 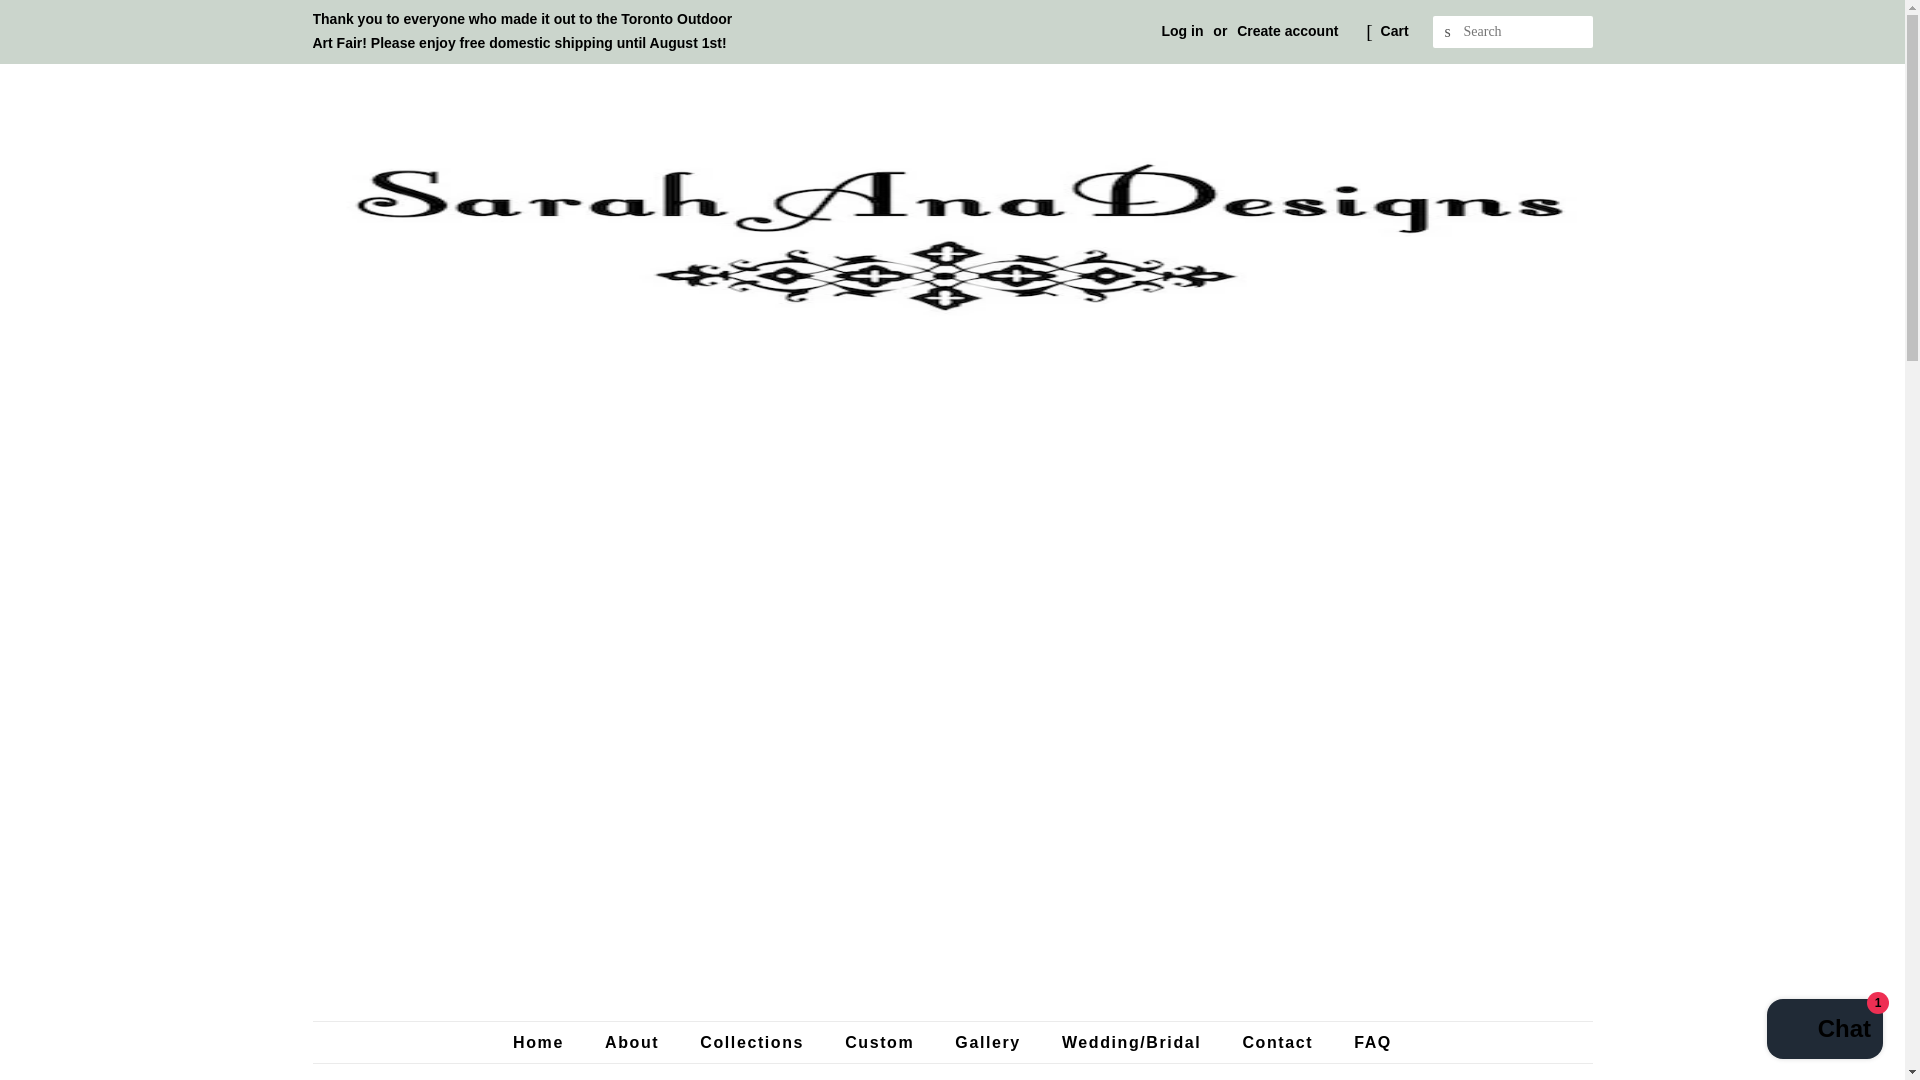 I want to click on Cart, so click(x=1394, y=32).